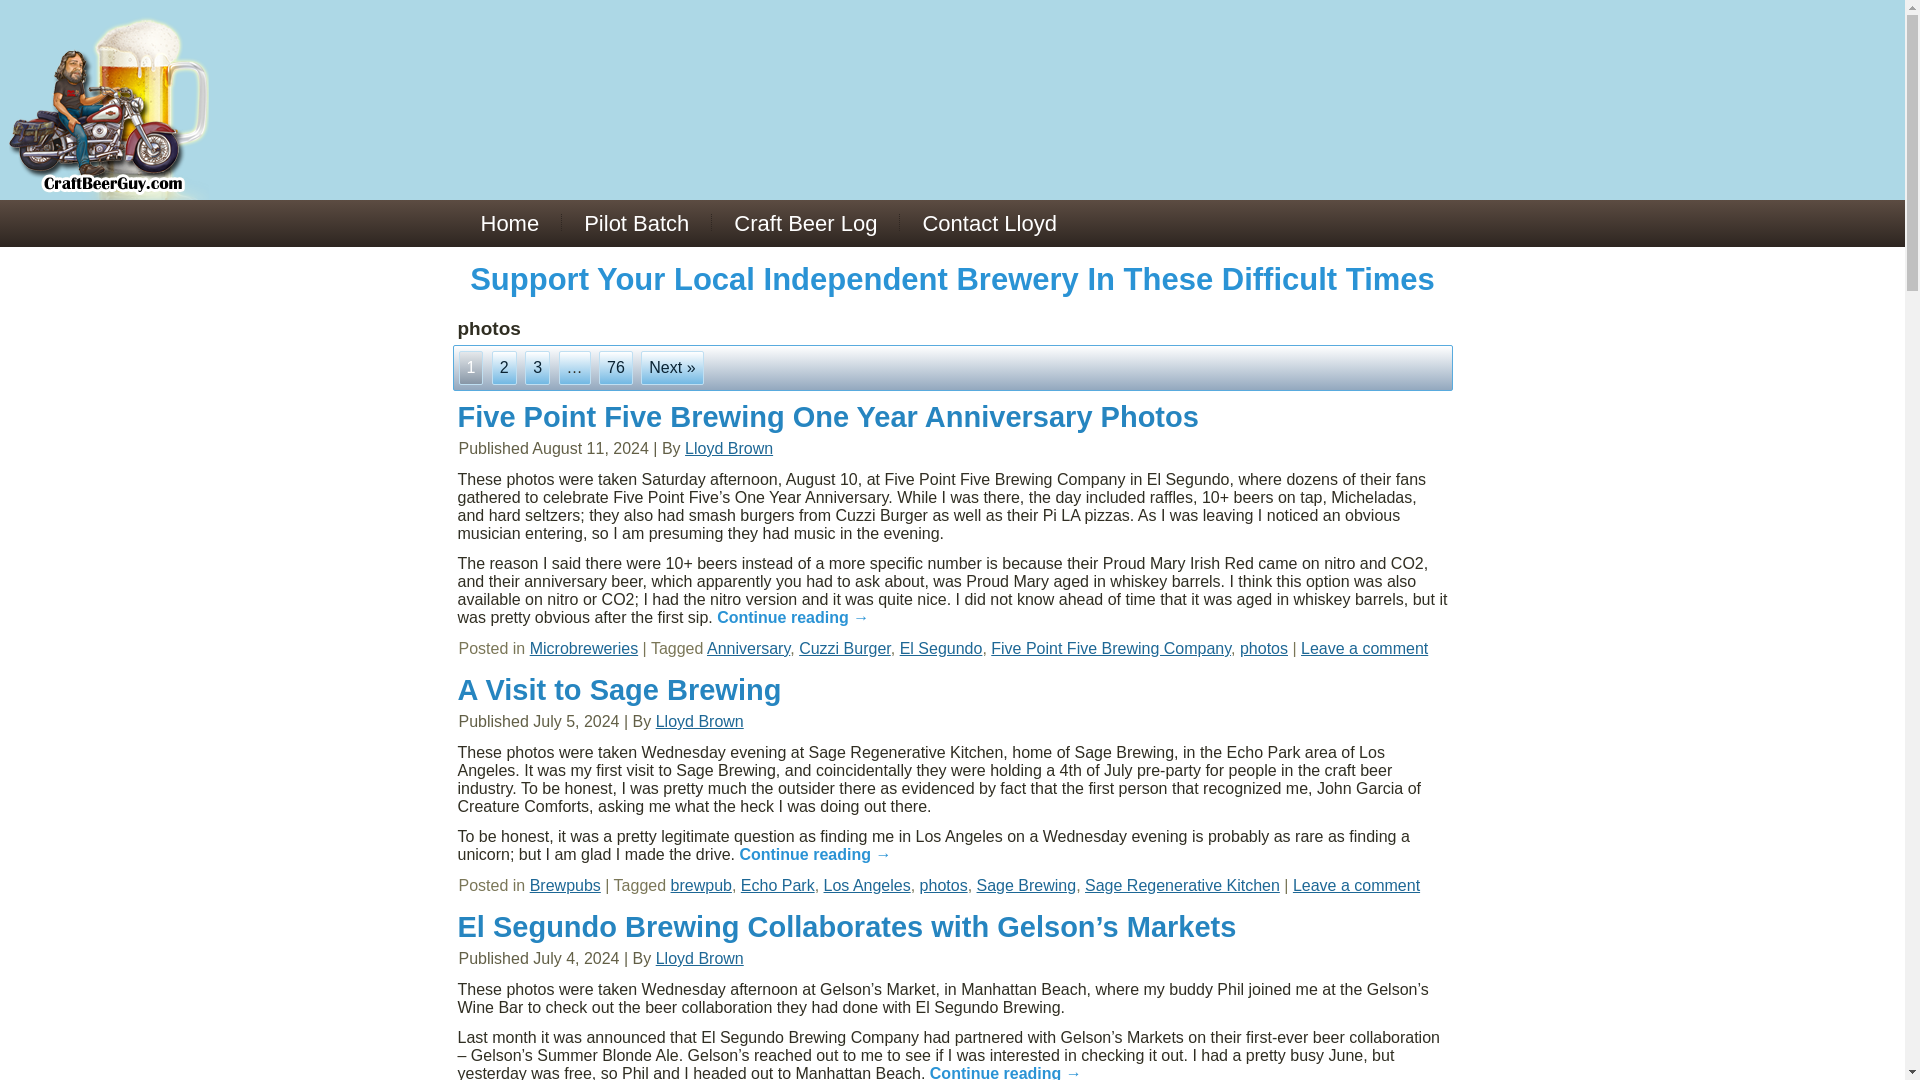 This screenshot has height=1080, width=1920. What do you see at coordinates (990, 223) in the screenshot?
I see `Contact Lloyd` at bounding box center [990, 223].